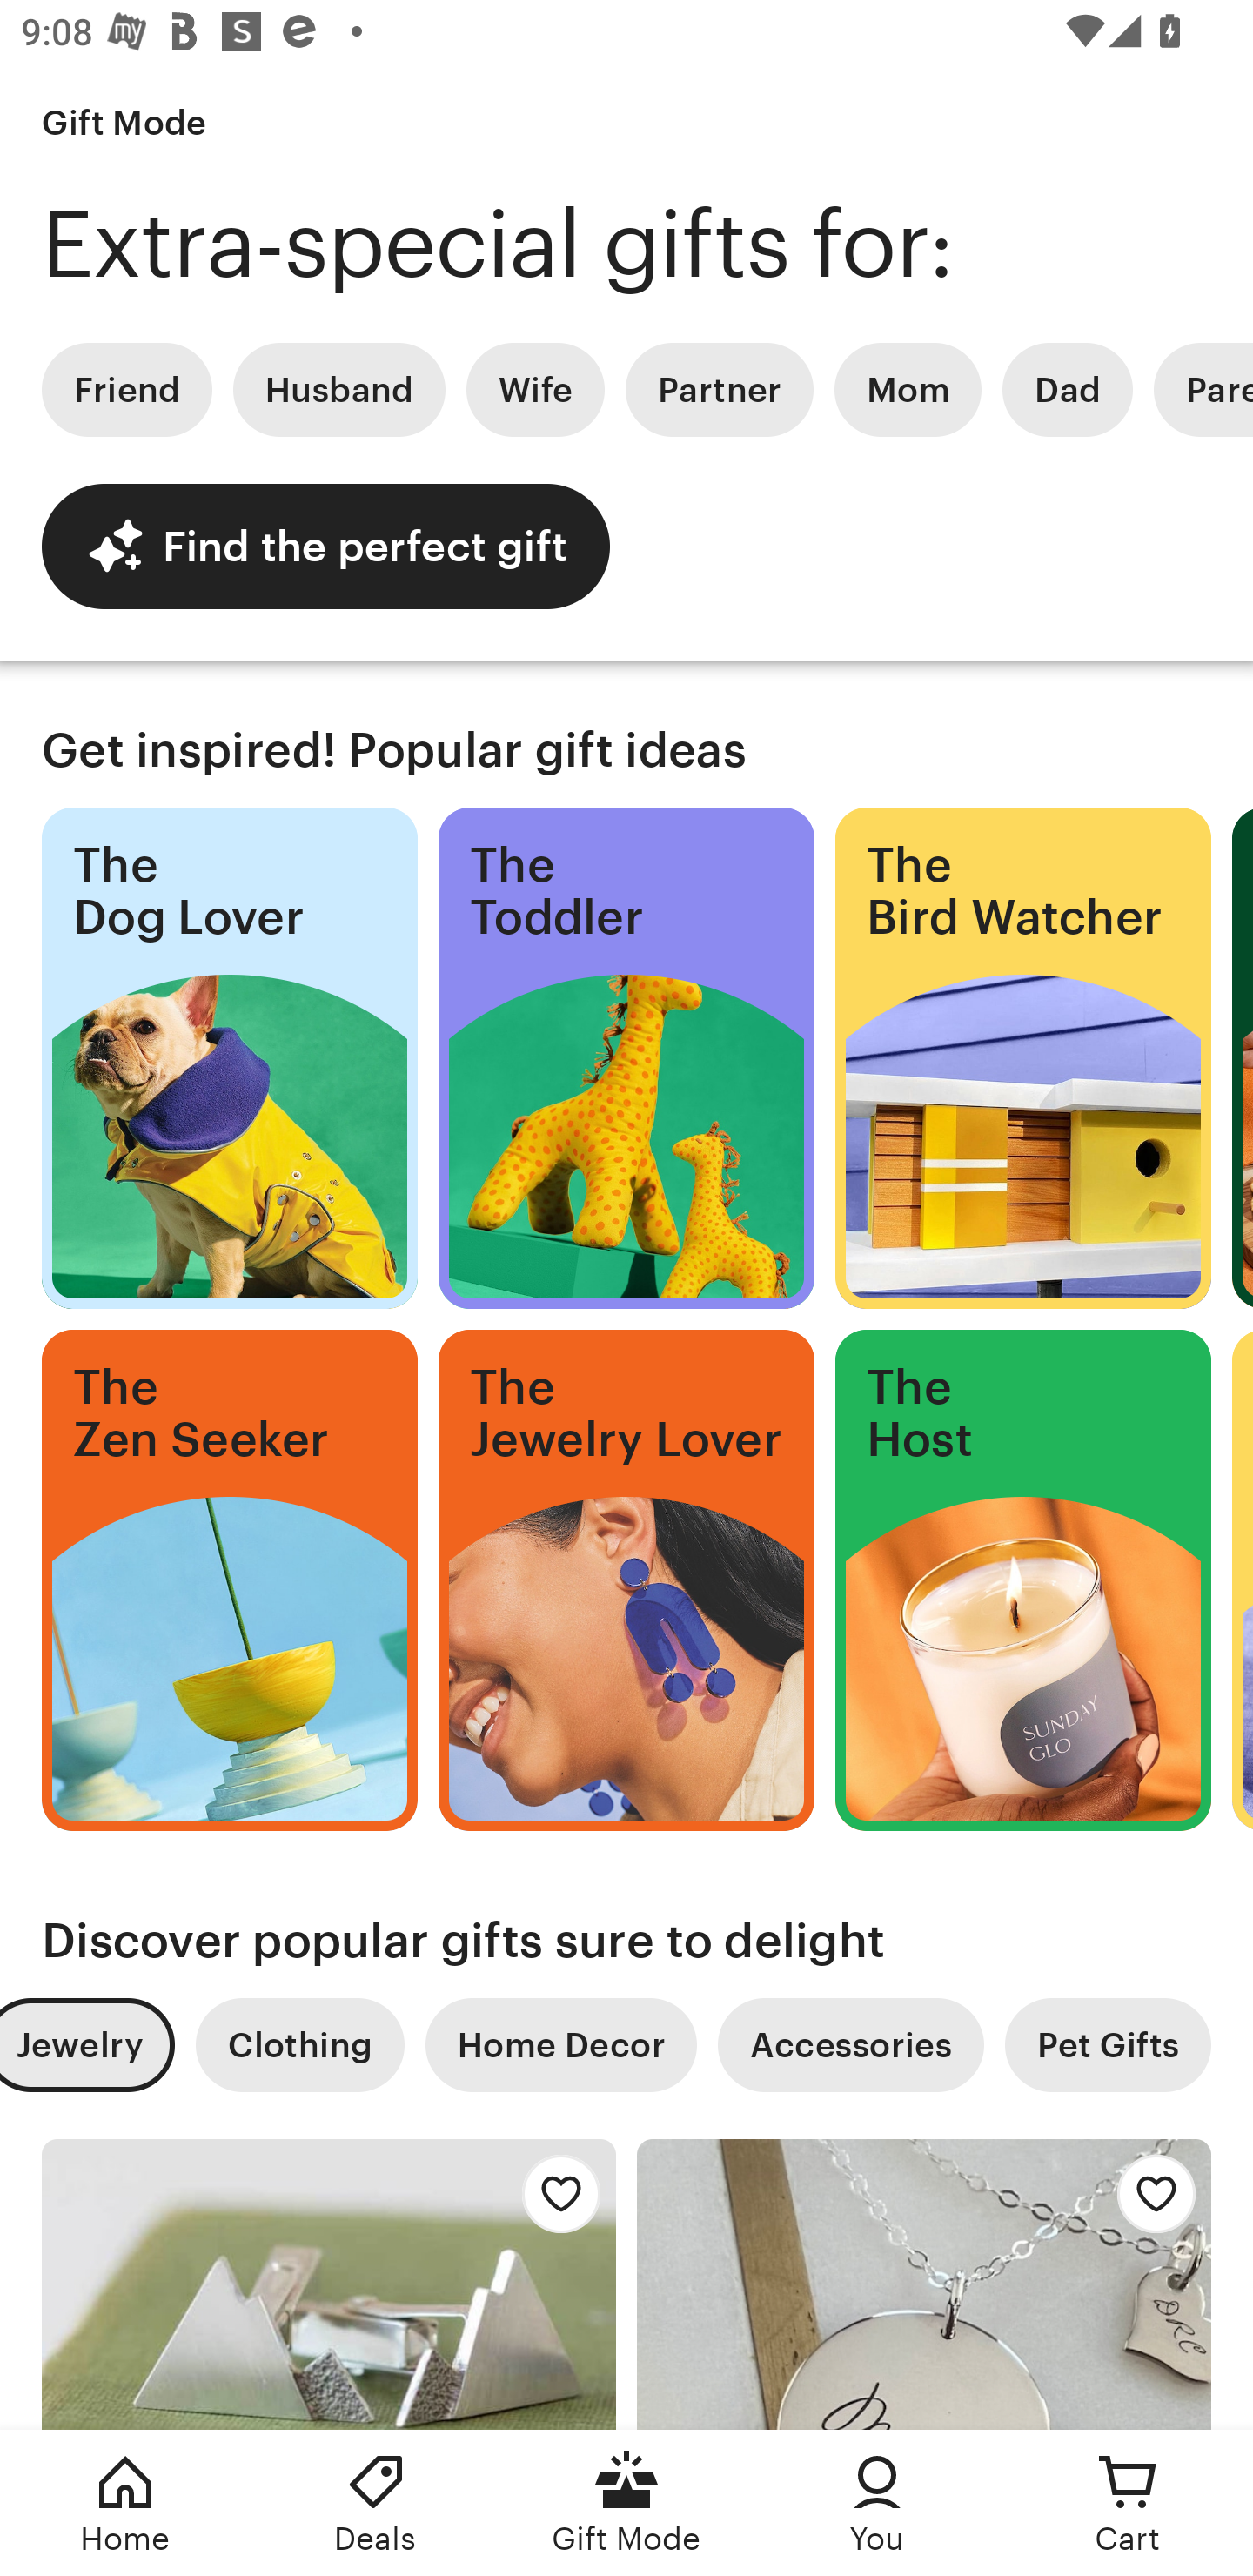 This screenshot has width=1253, height=2576. I want to click on Home, so click(125, 2503).